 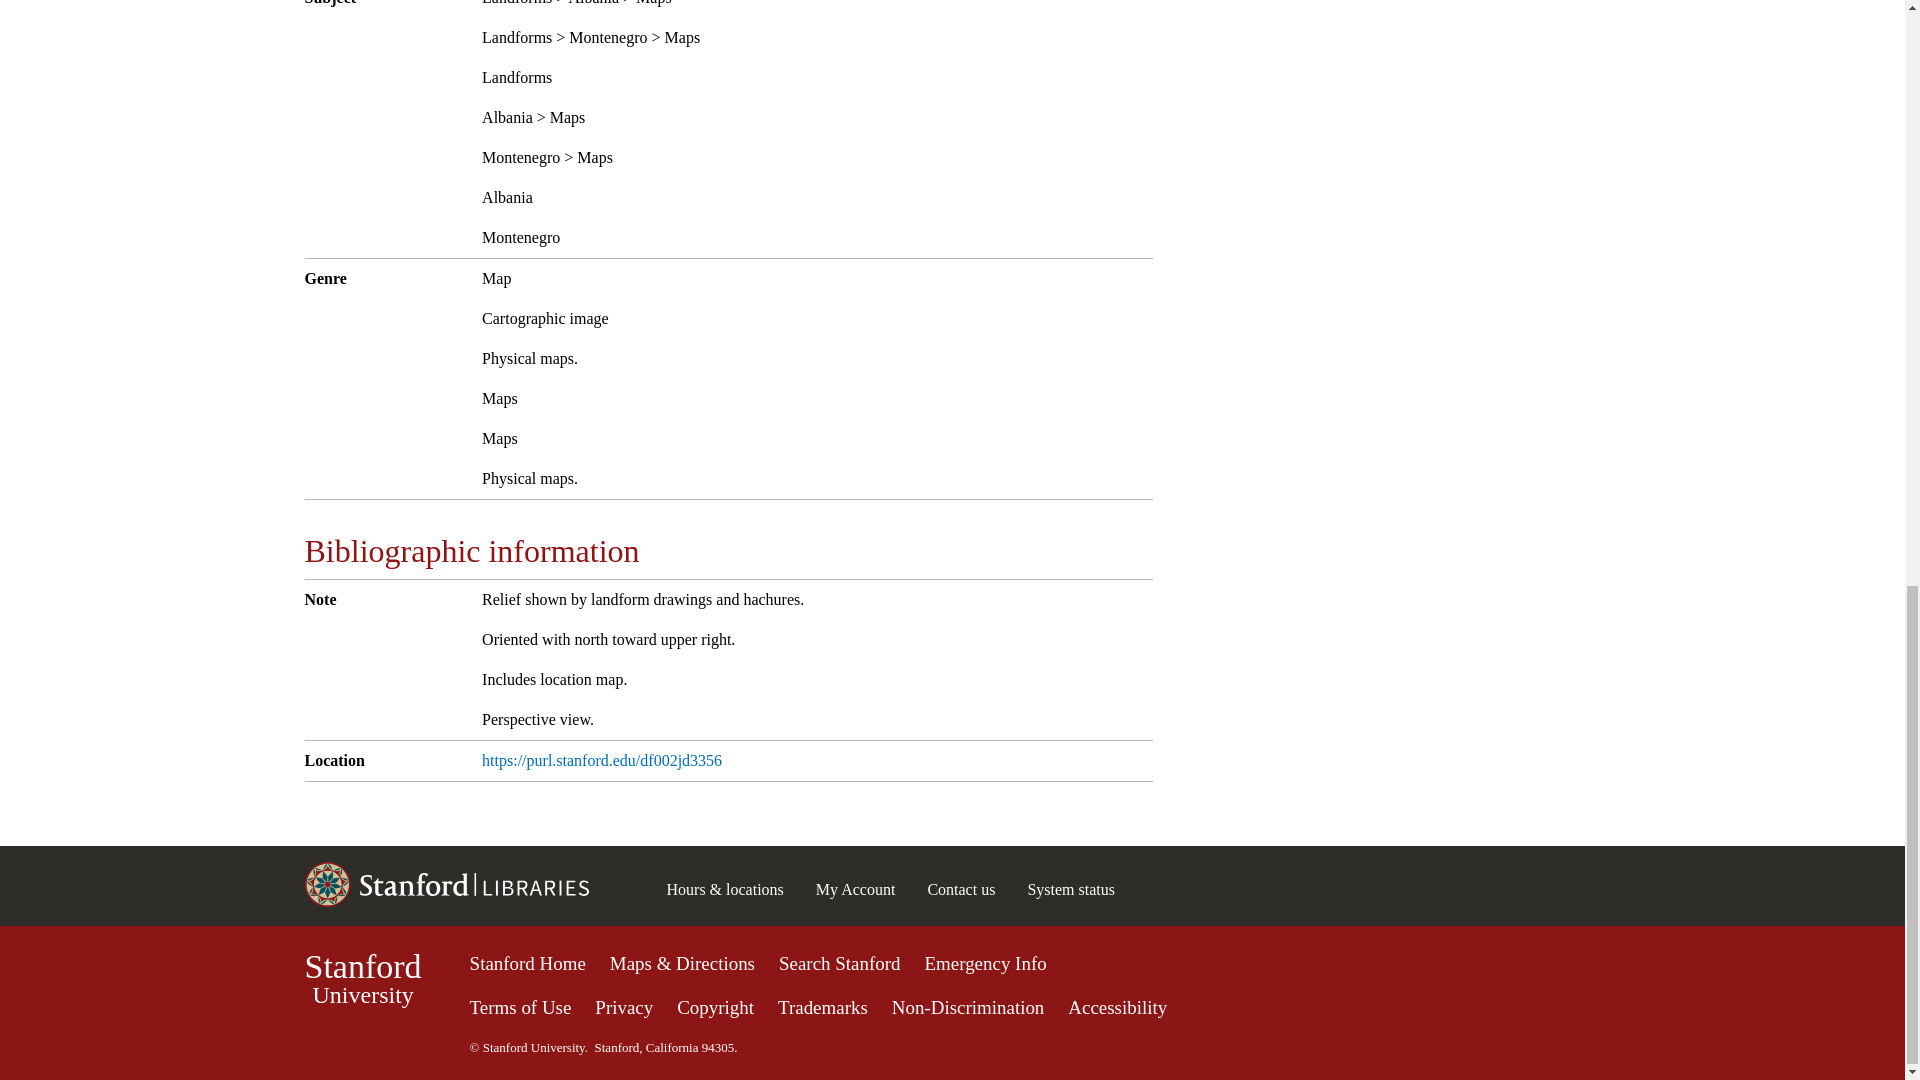 What do you see at coordinates (822, 1007) in the screenshot?
I see `Common Stanford resources` at bounding box center [822, 1007].